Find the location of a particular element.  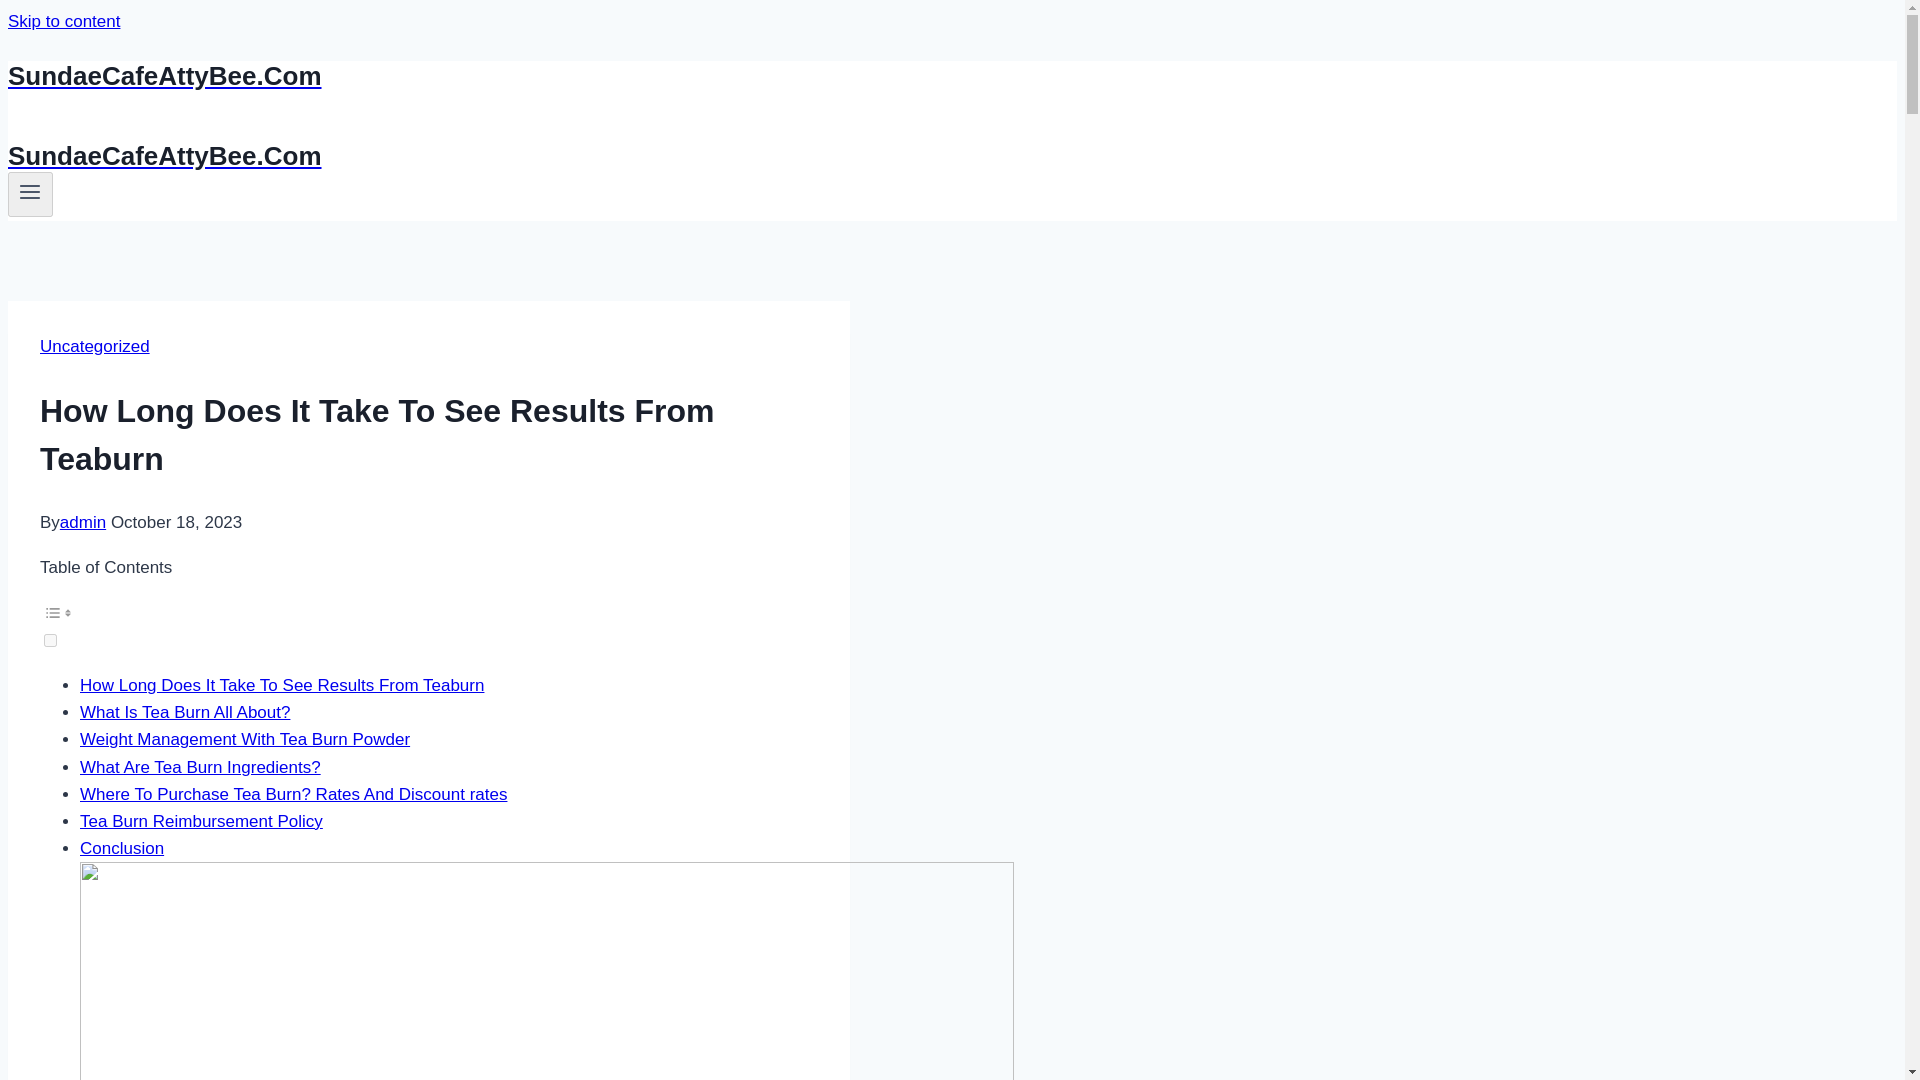

Where To Purchase Tea Burn? Rates And Discount rates is located at coordinates (293, 794).